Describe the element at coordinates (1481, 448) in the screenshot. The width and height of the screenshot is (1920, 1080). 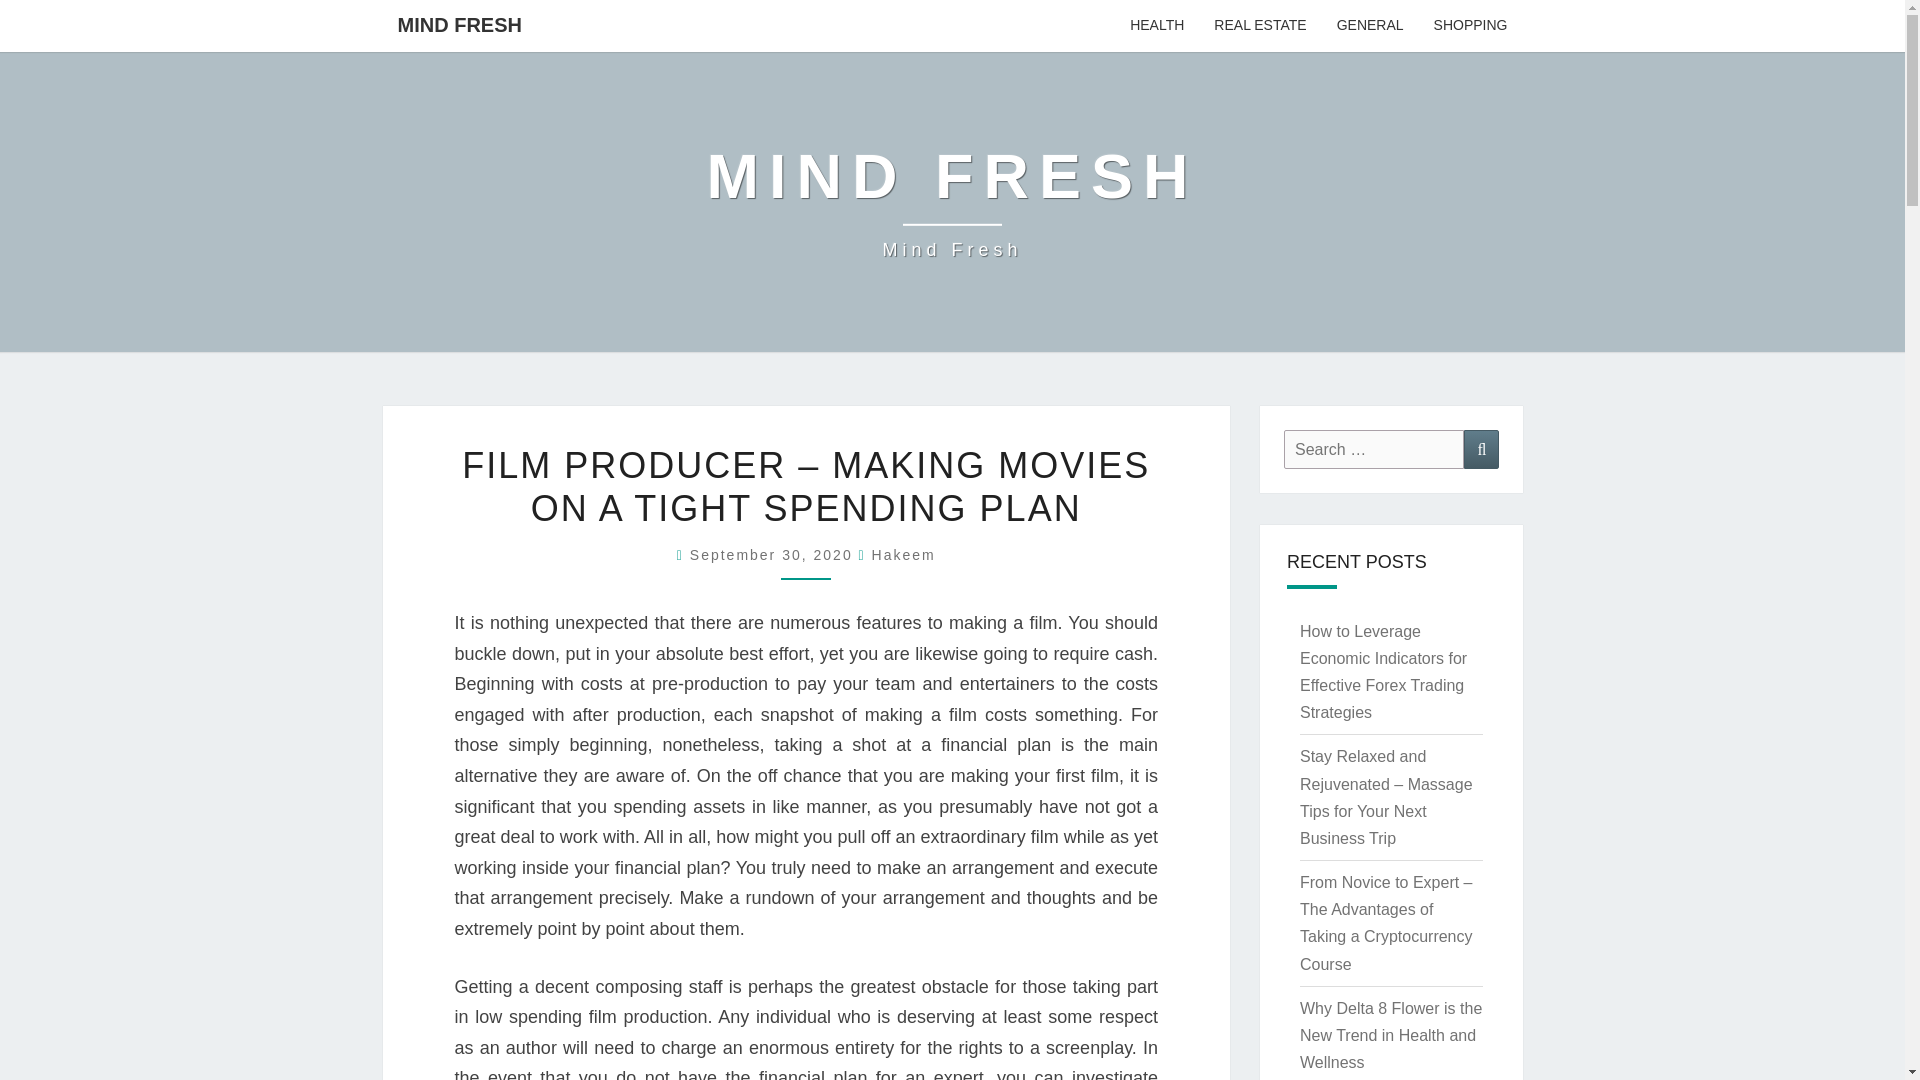
I see `Search` at that location.